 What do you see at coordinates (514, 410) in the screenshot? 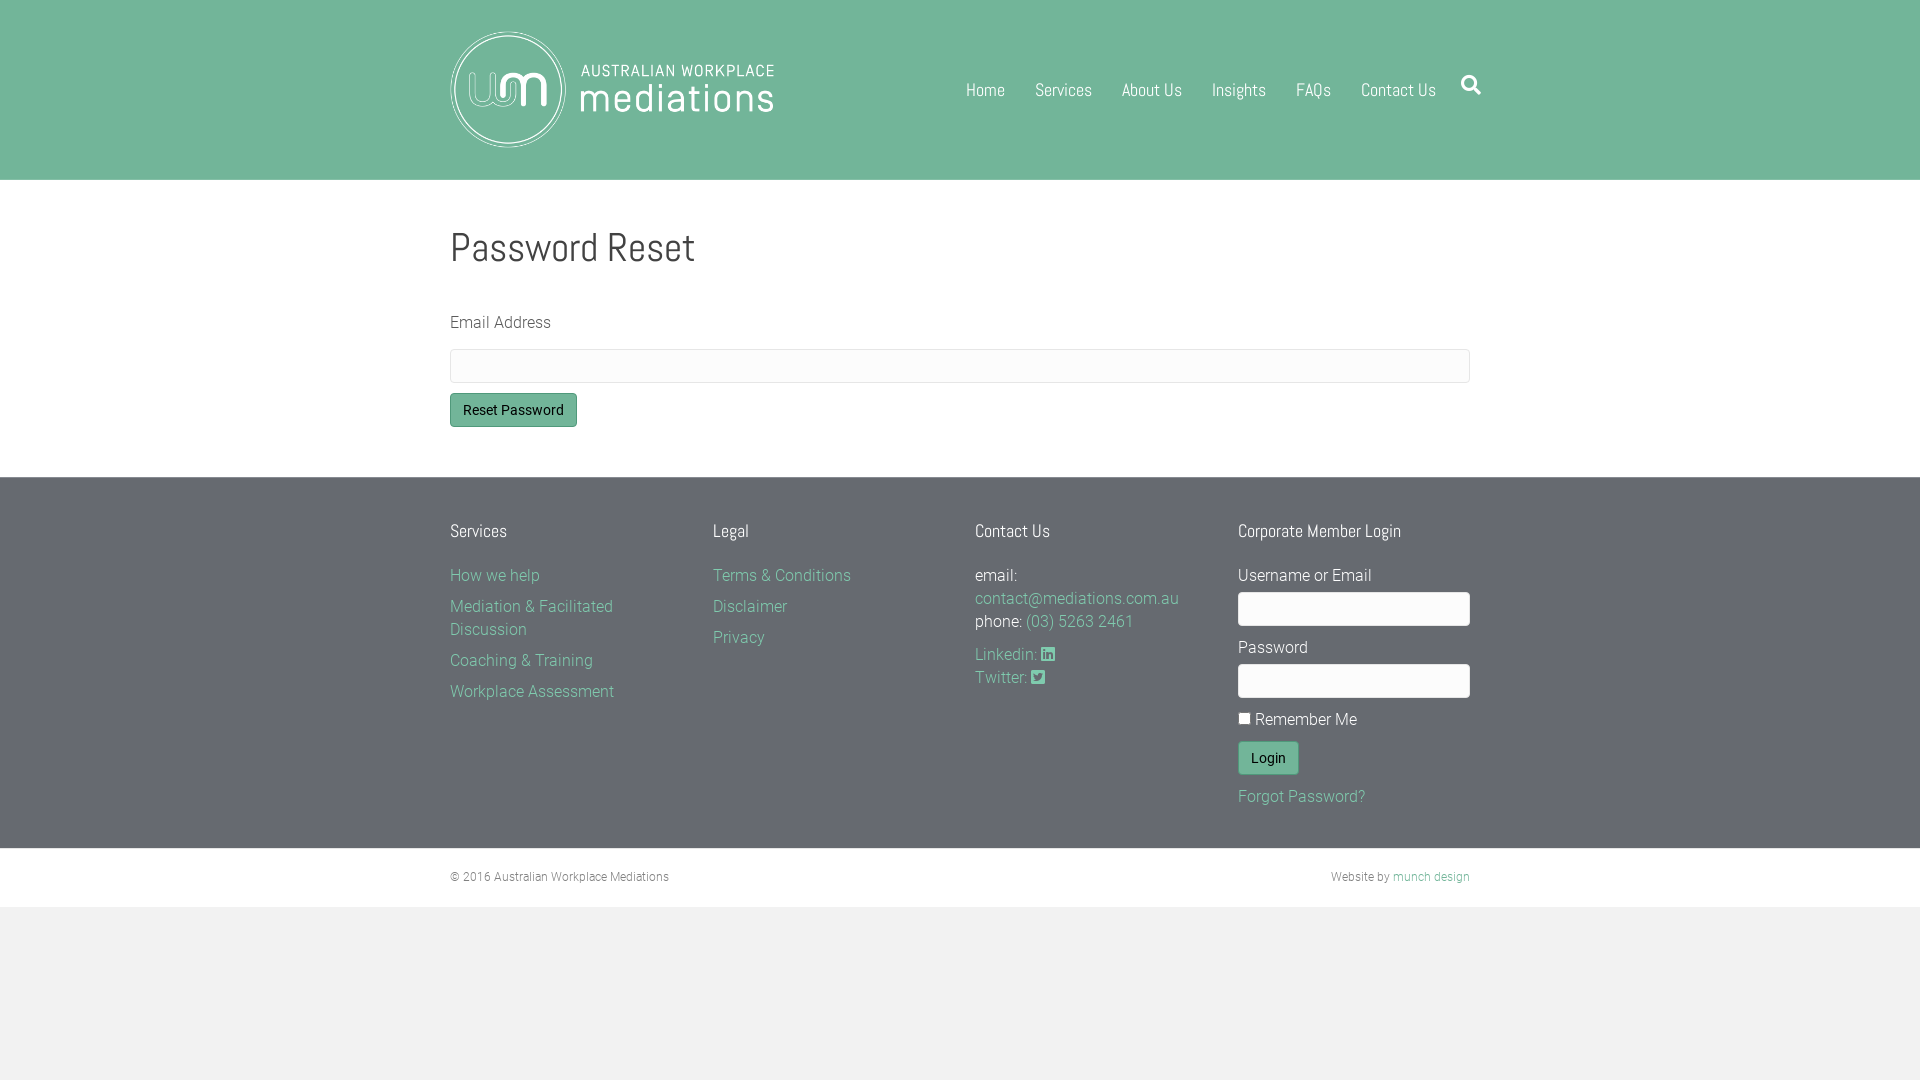
I see `Reset Password` at bounding box center [514, 410].